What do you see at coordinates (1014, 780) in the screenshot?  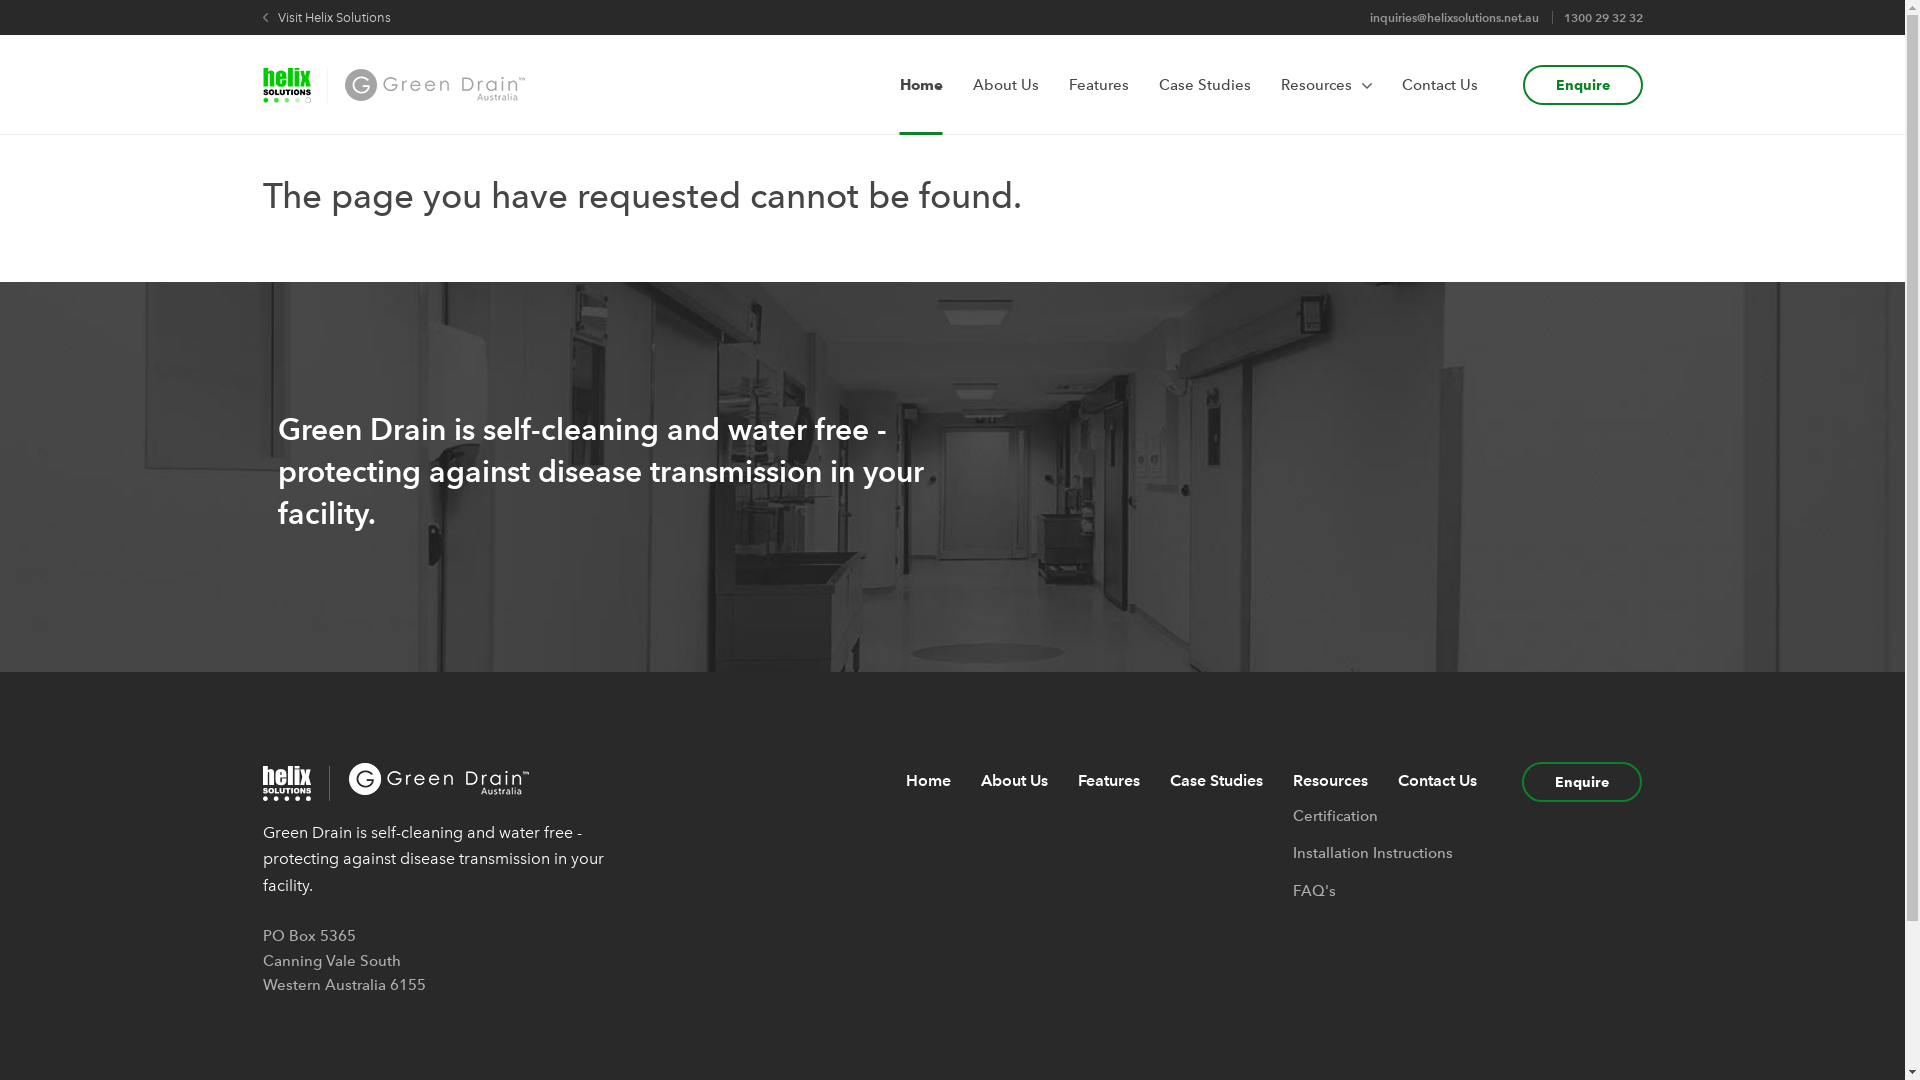 I see `About Us` at bounding box center [1014, 780].